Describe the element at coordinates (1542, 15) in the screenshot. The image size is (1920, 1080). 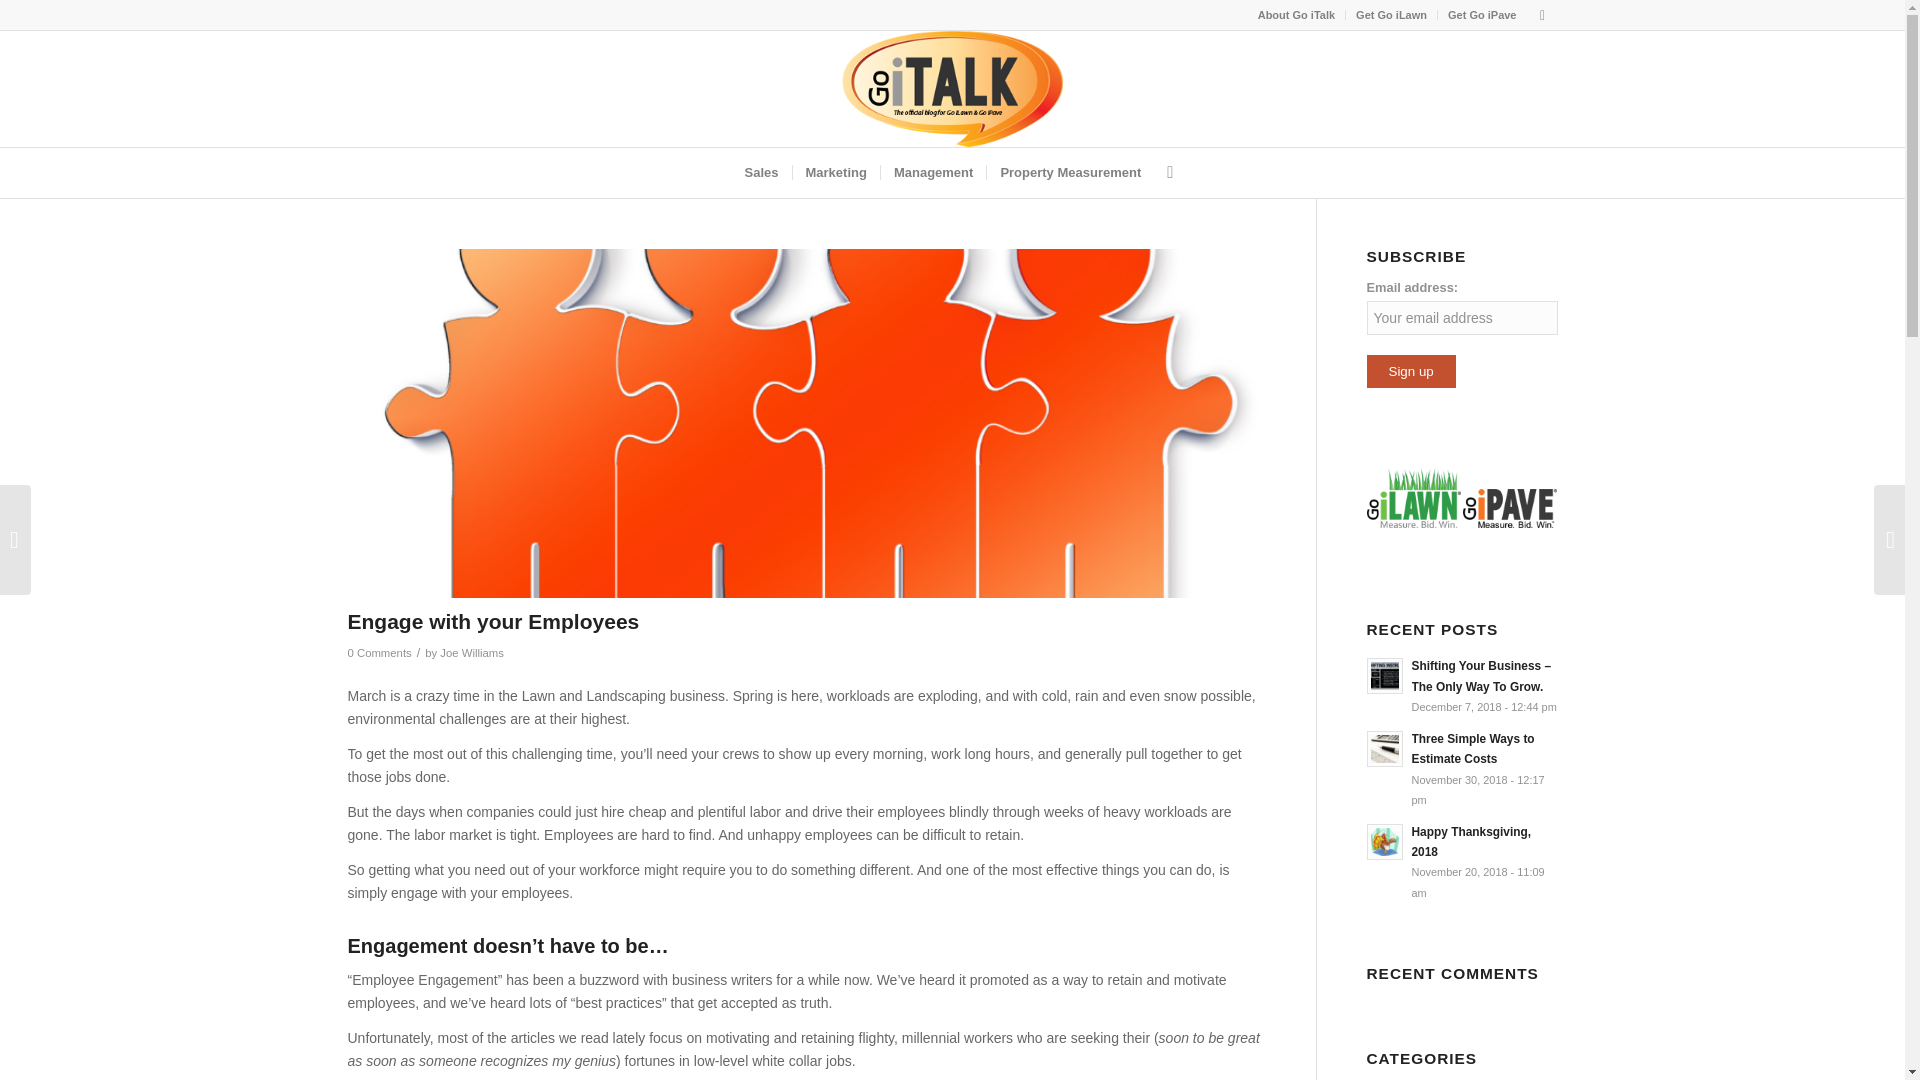
I see `Twitter` at that location.